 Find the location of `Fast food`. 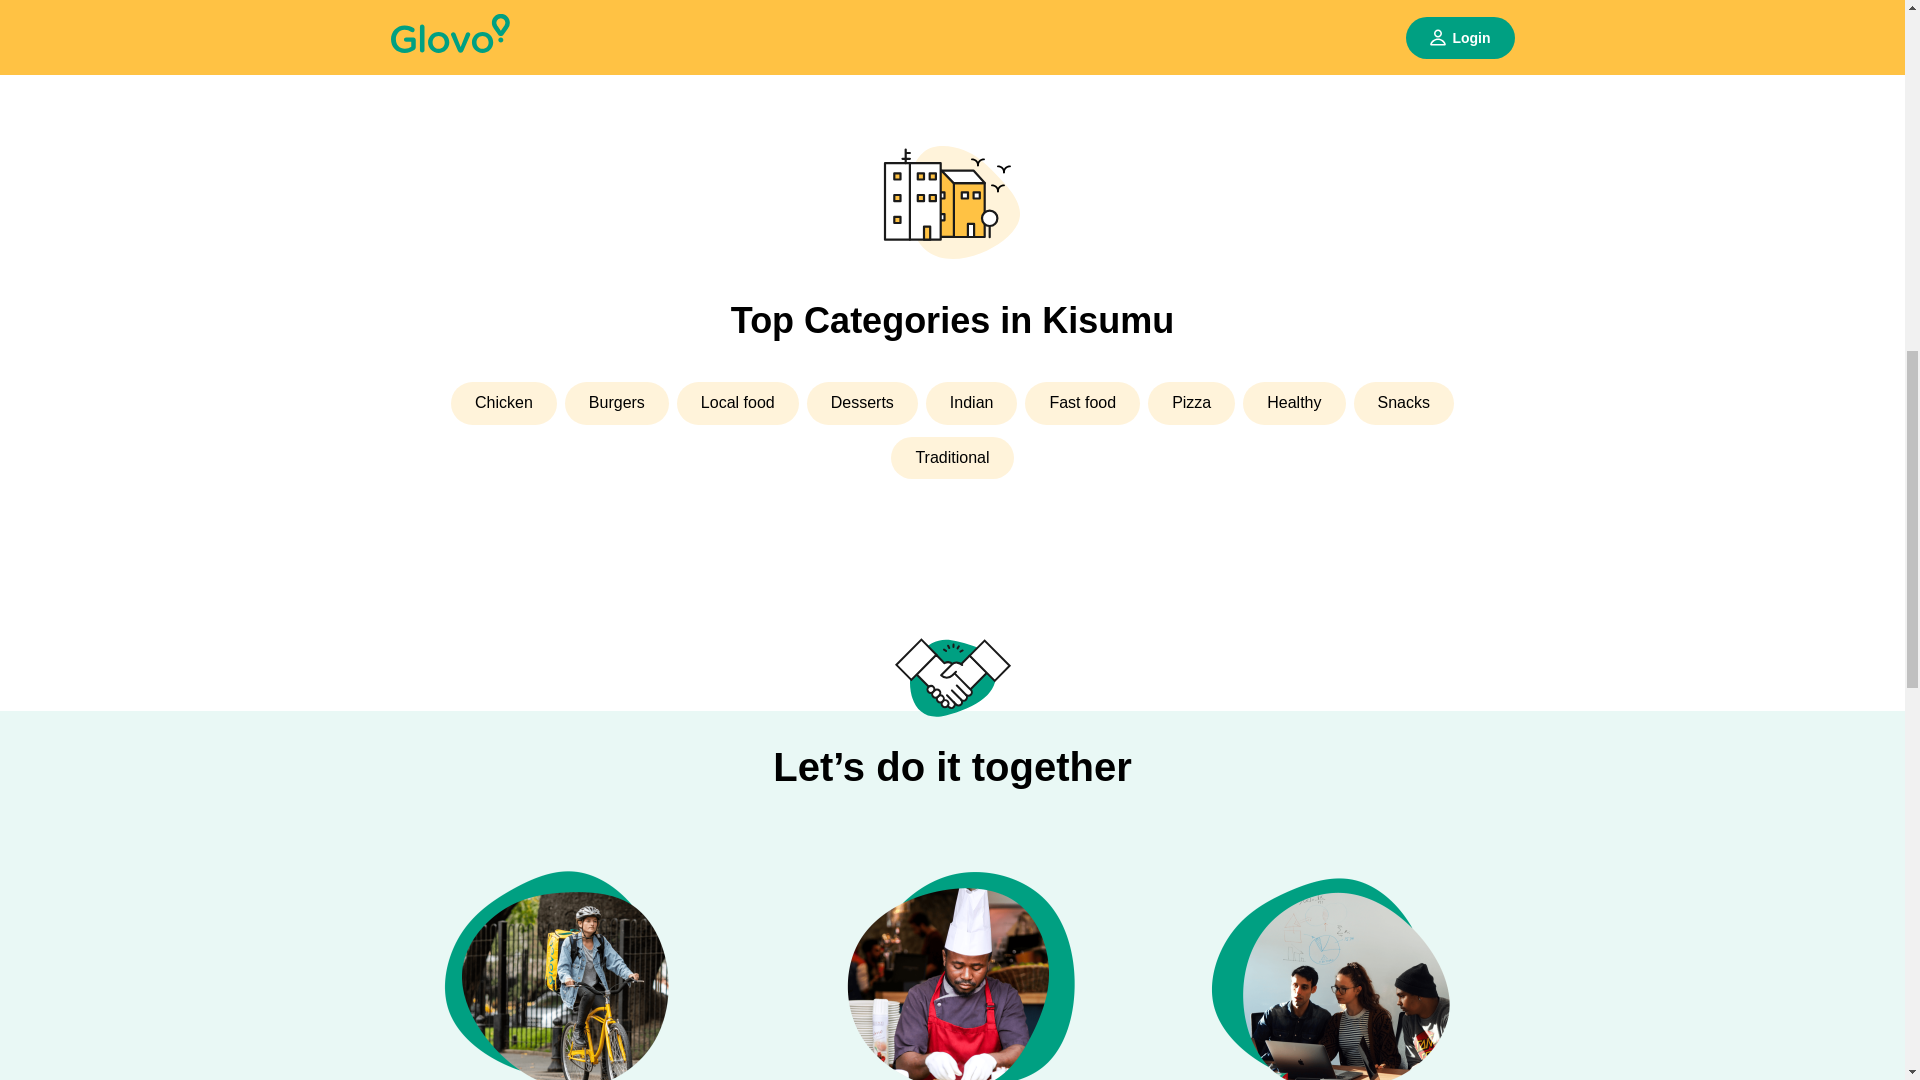

Fast food is located at coordinates (1082, 403).